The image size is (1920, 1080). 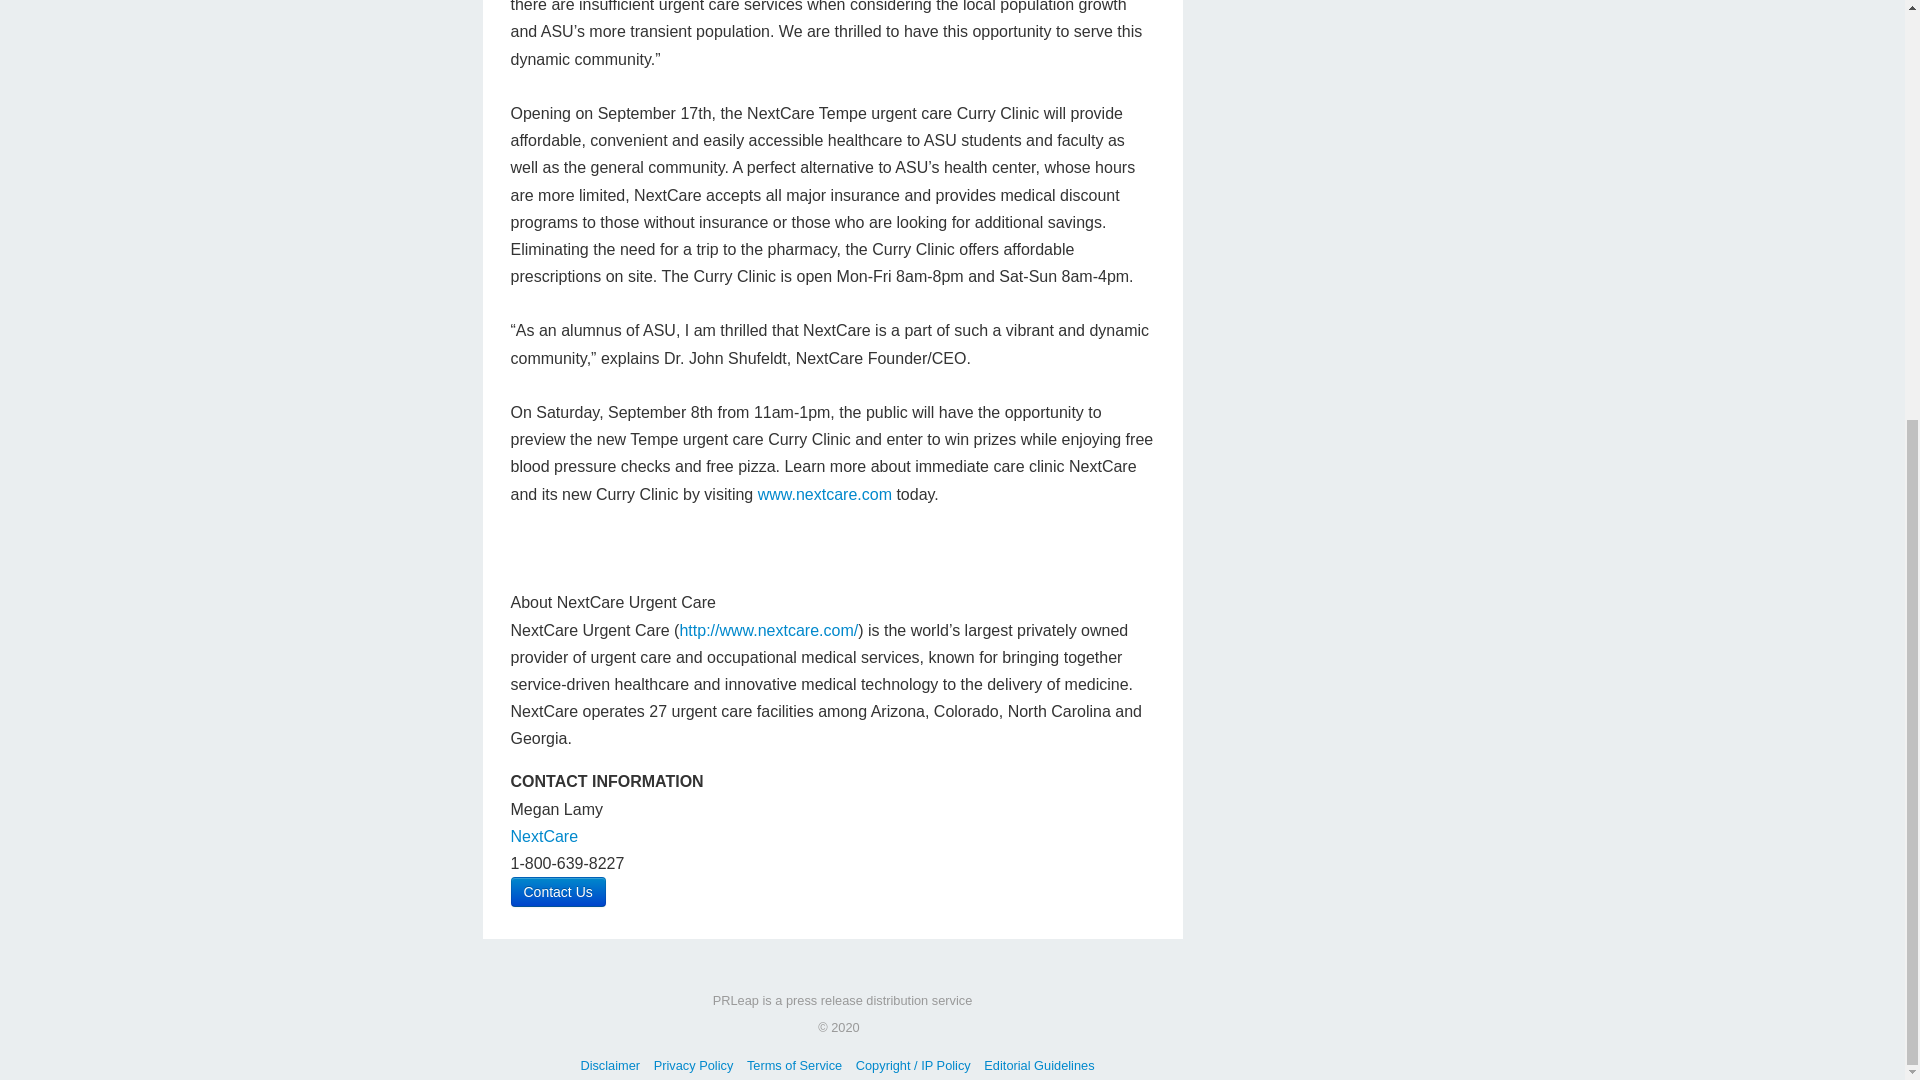 What do you see at coordinates (544, 836) in the screenshot?
I see `NextCare` at bounding box center [544, 836].